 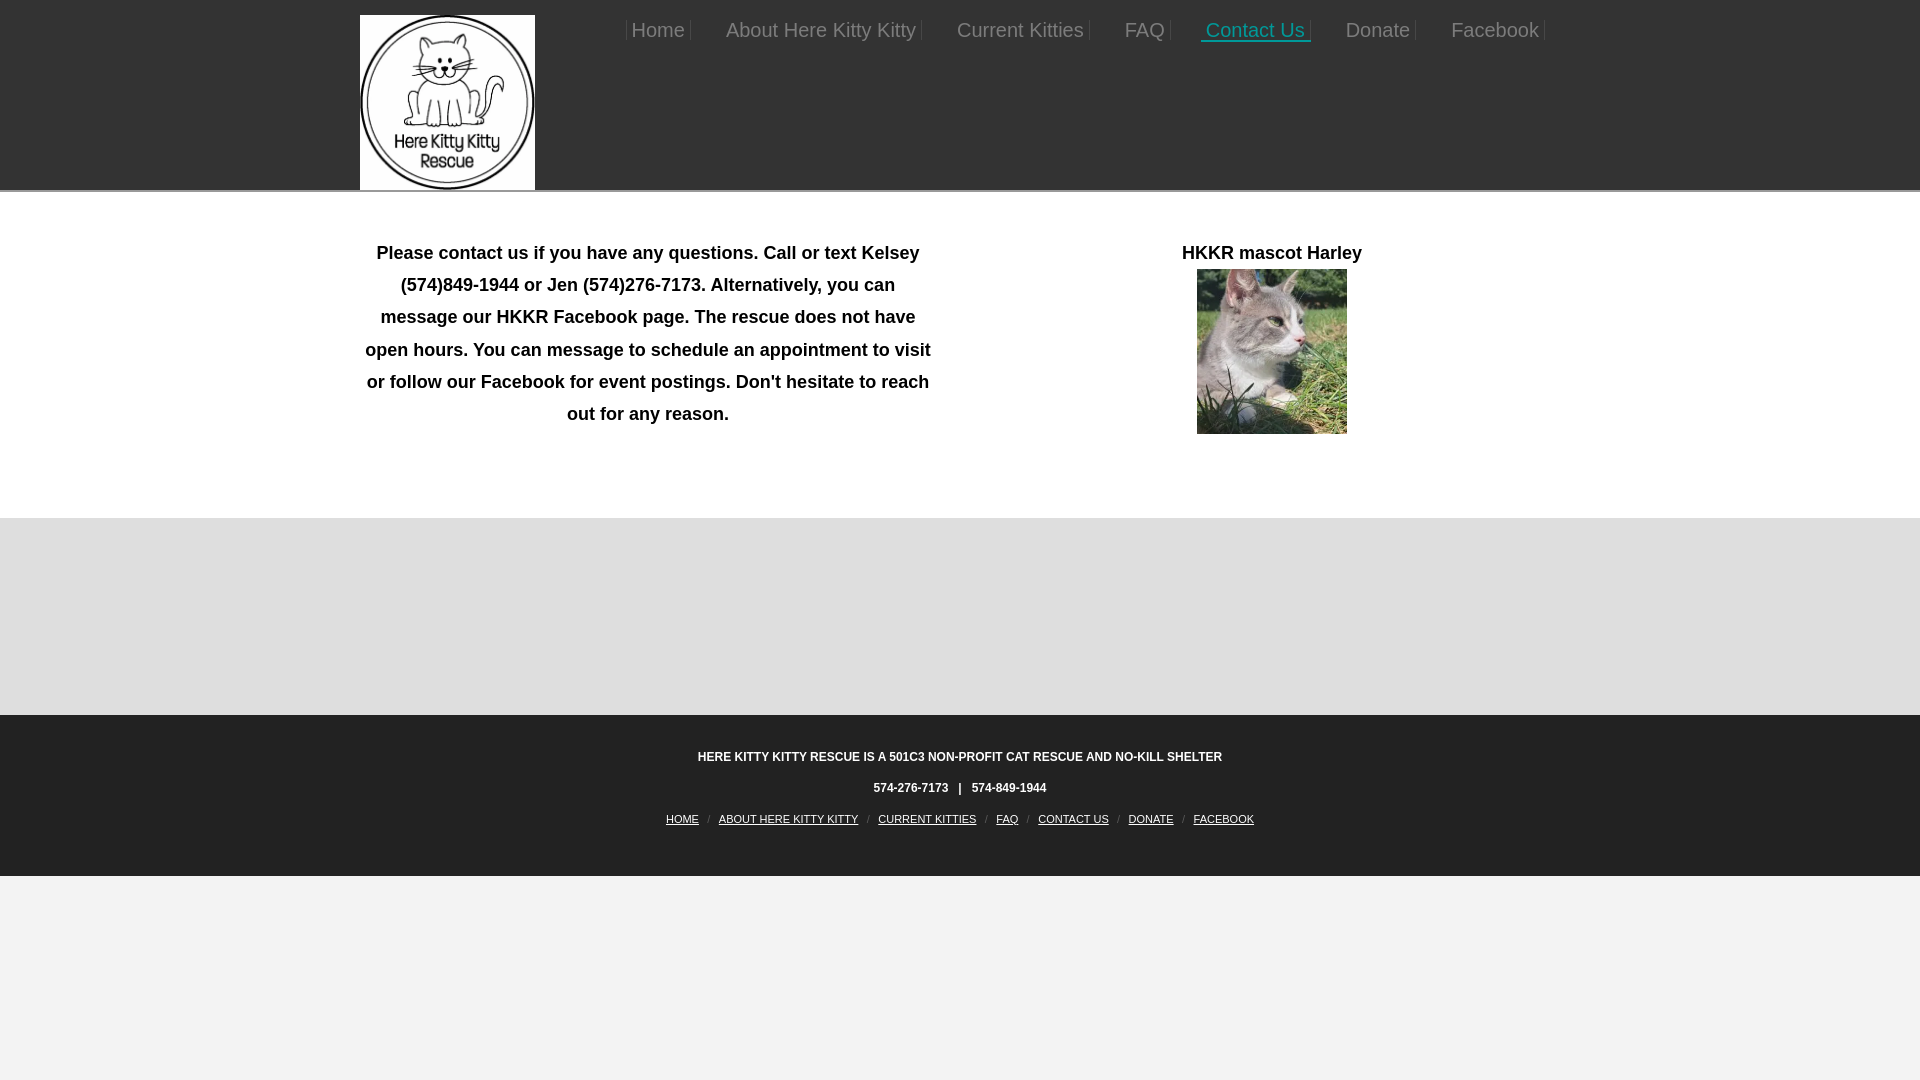 I want to click on Home, so click(x=658, y=30).